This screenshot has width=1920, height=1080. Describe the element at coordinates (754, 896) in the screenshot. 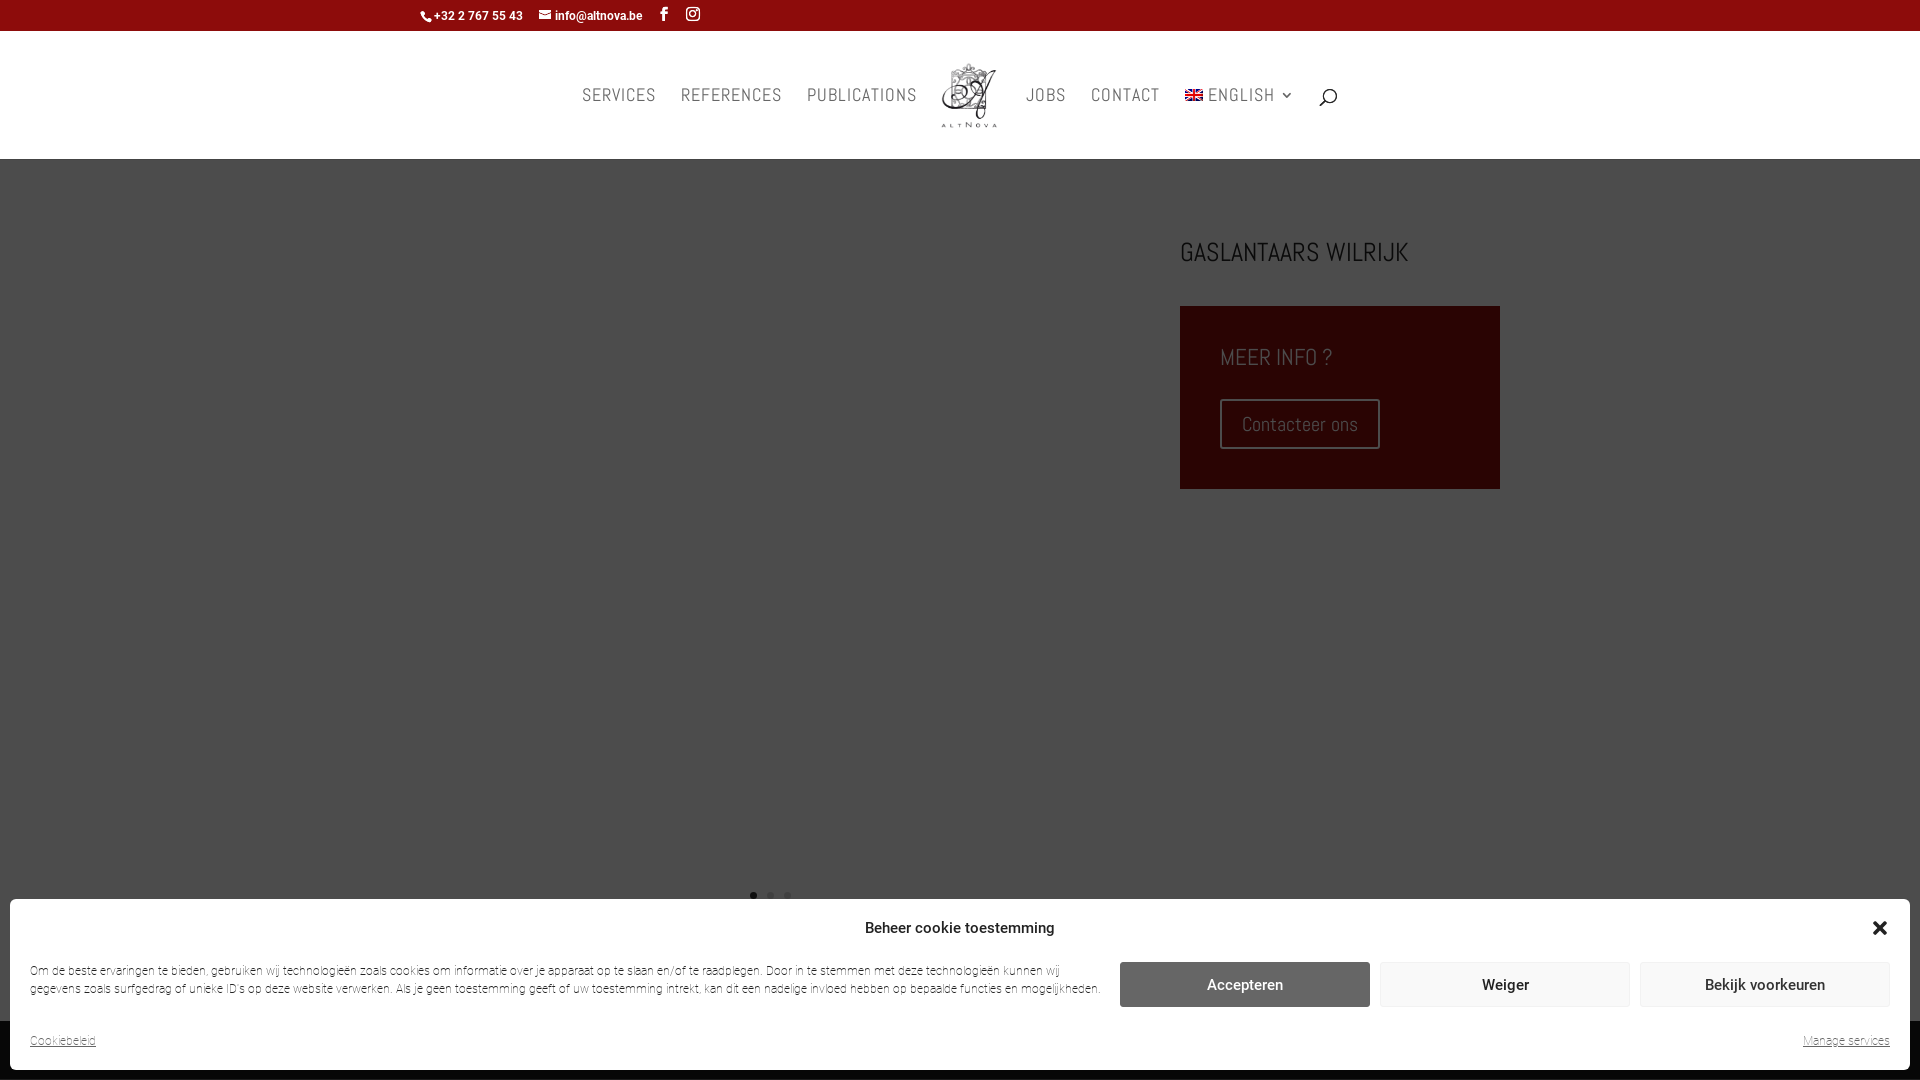

I see `1` at that location.